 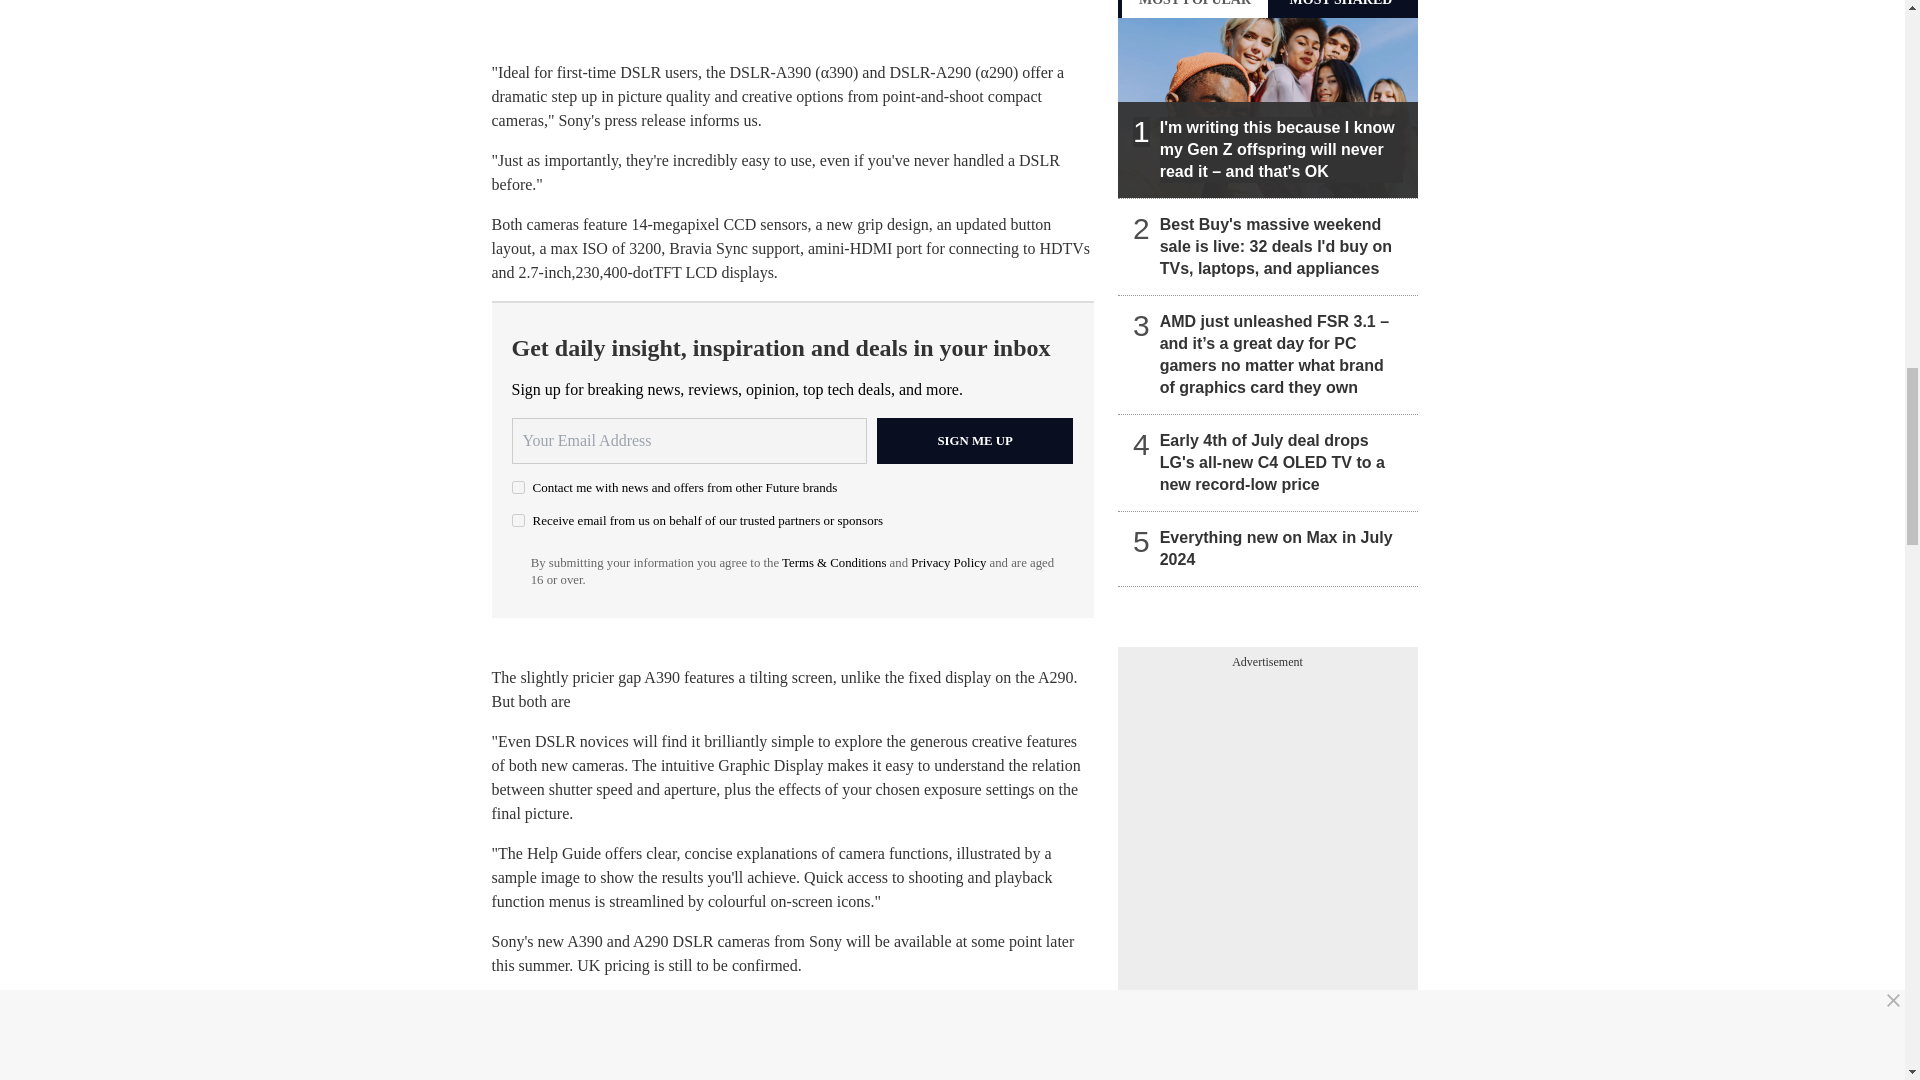 I want to click on on, so click(x=518, y=486).